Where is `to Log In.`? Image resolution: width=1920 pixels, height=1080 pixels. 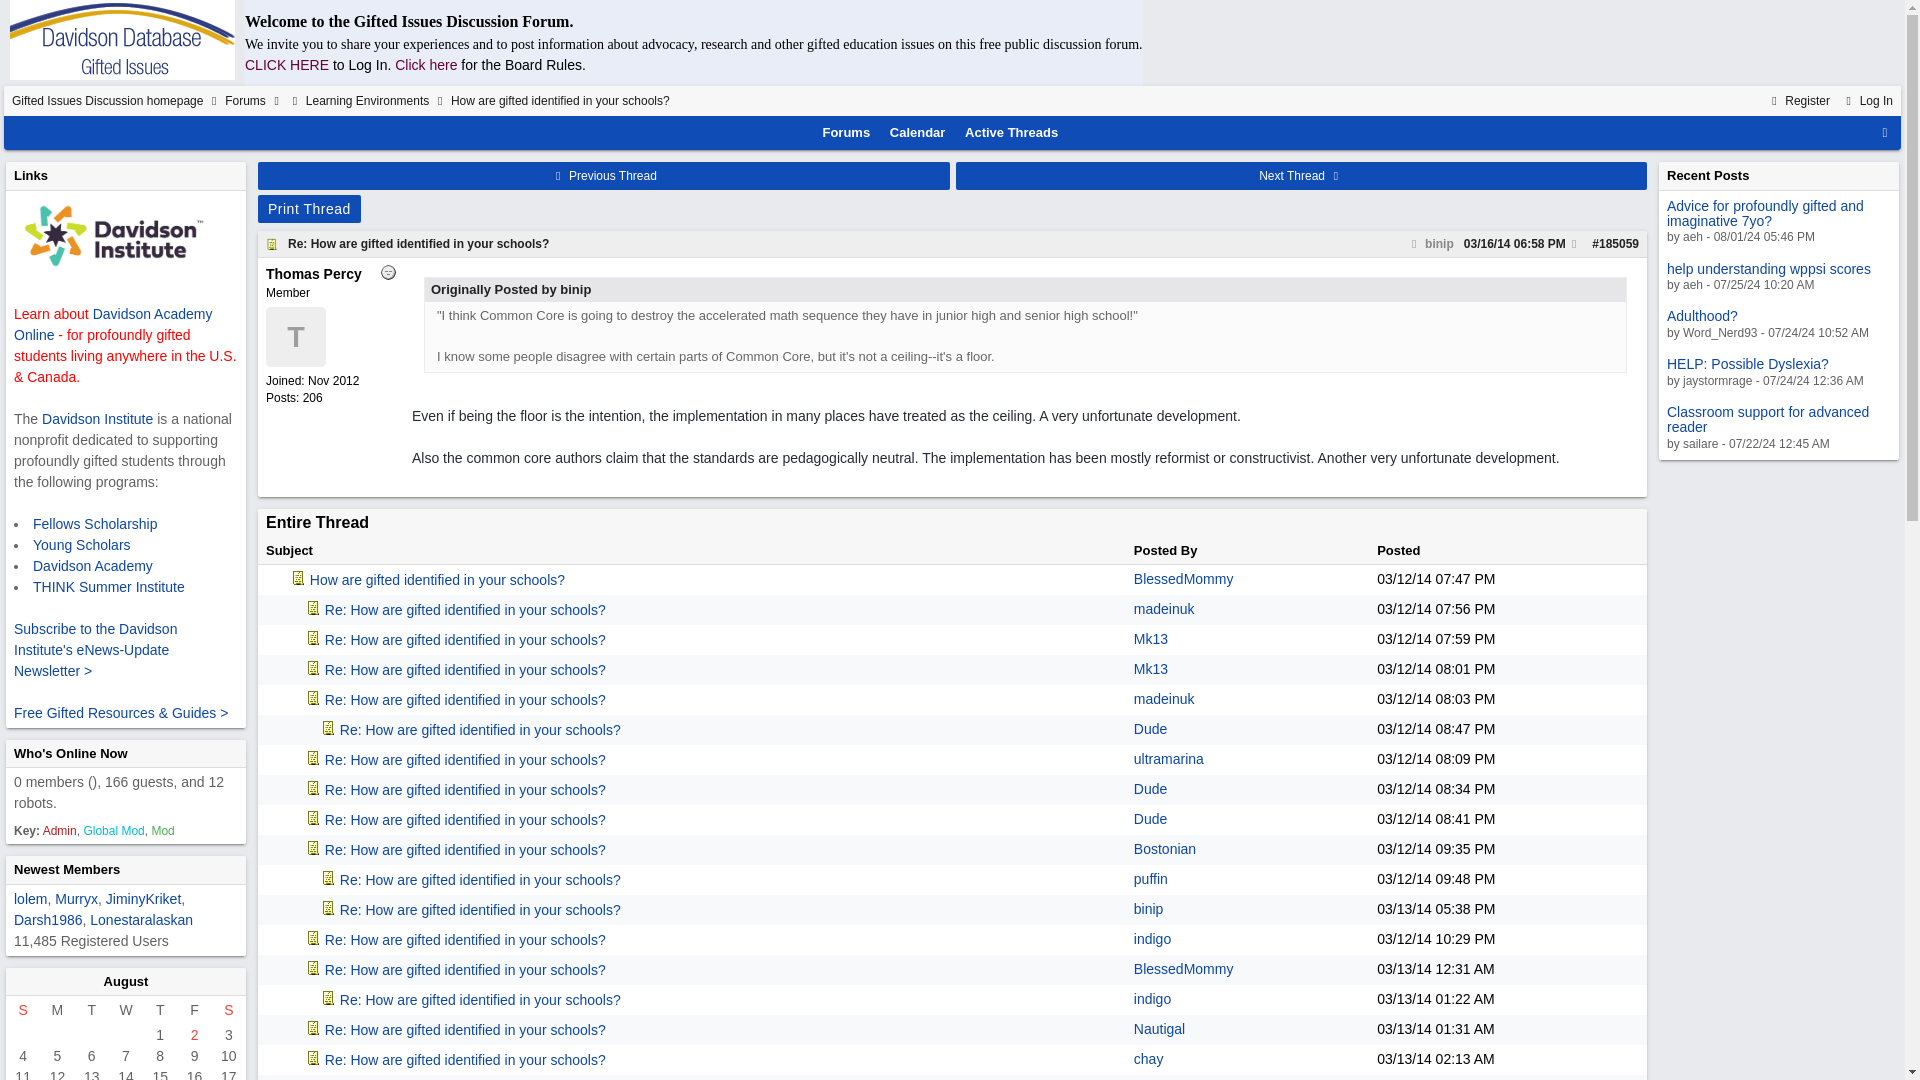
to Log In. is located at coordinates (364, 65).